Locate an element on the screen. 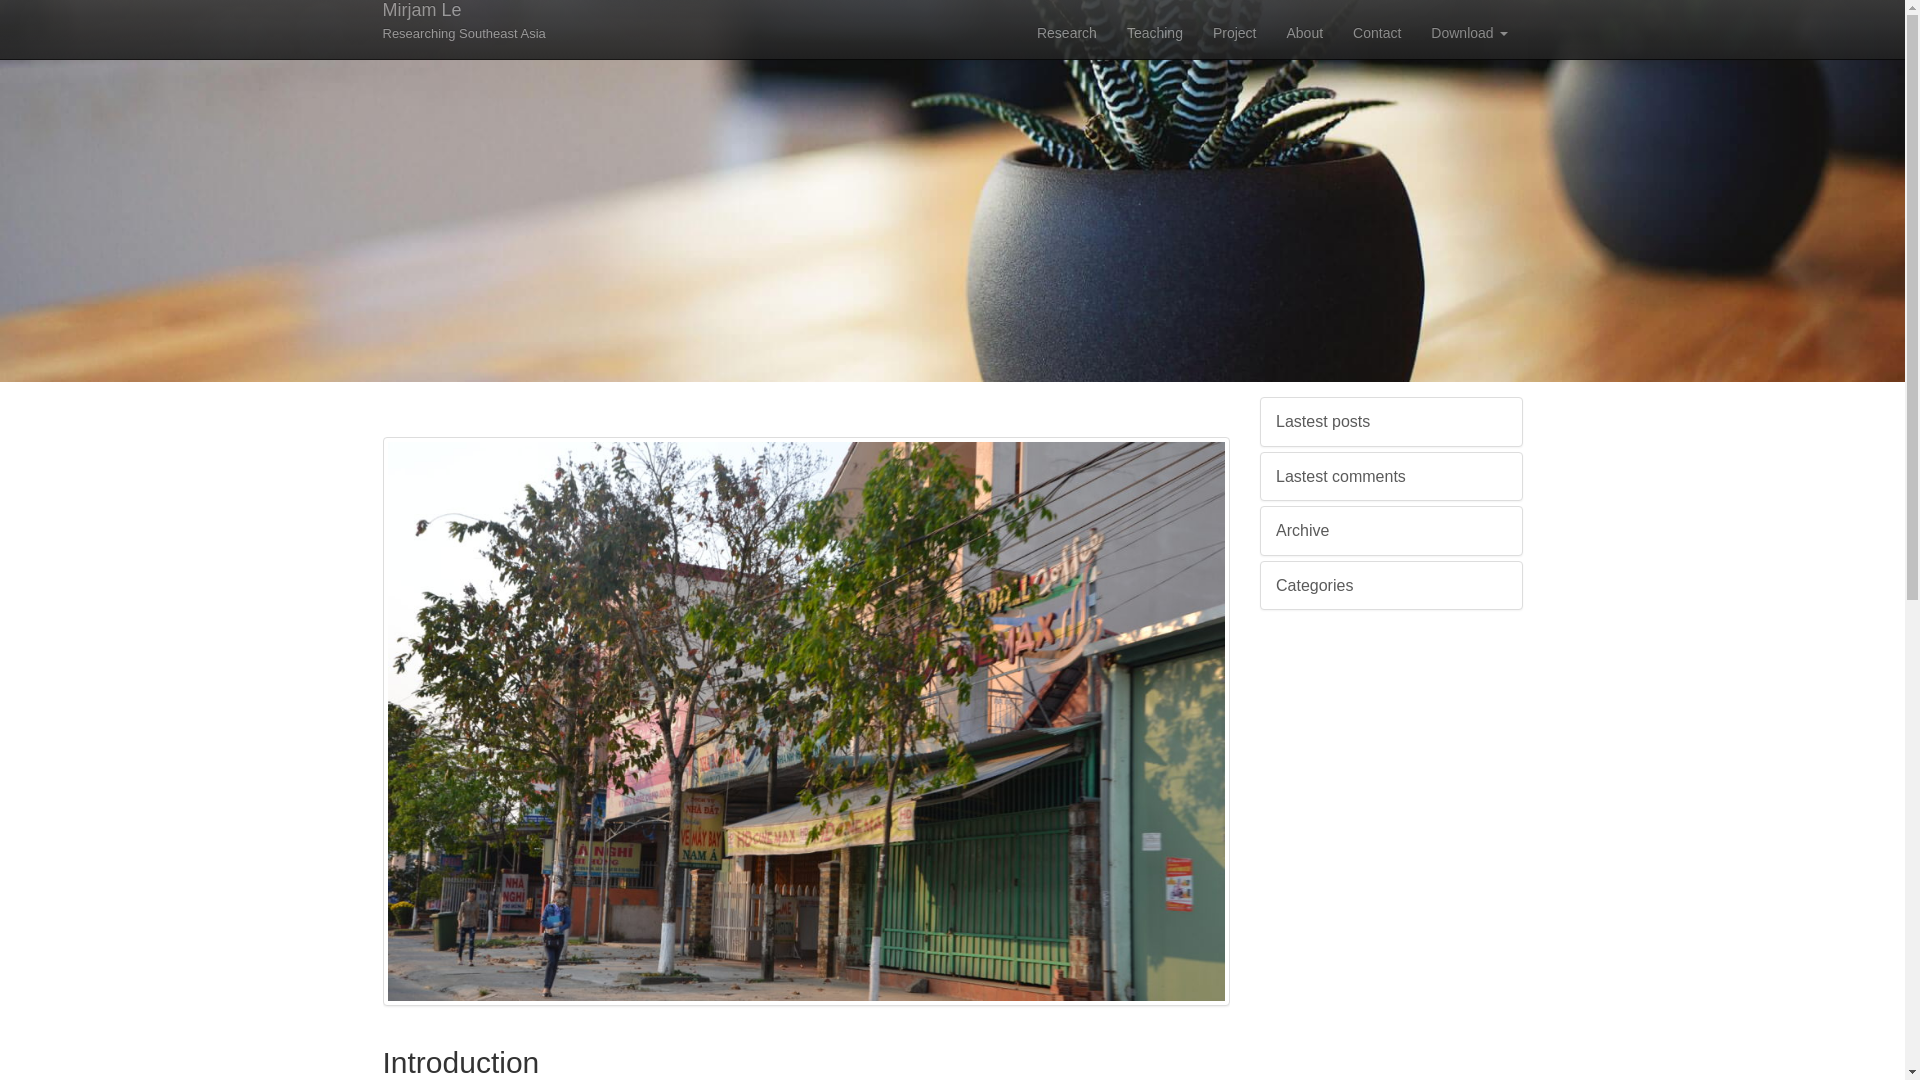  Lastest comments is located at coordinates (1304, 32).